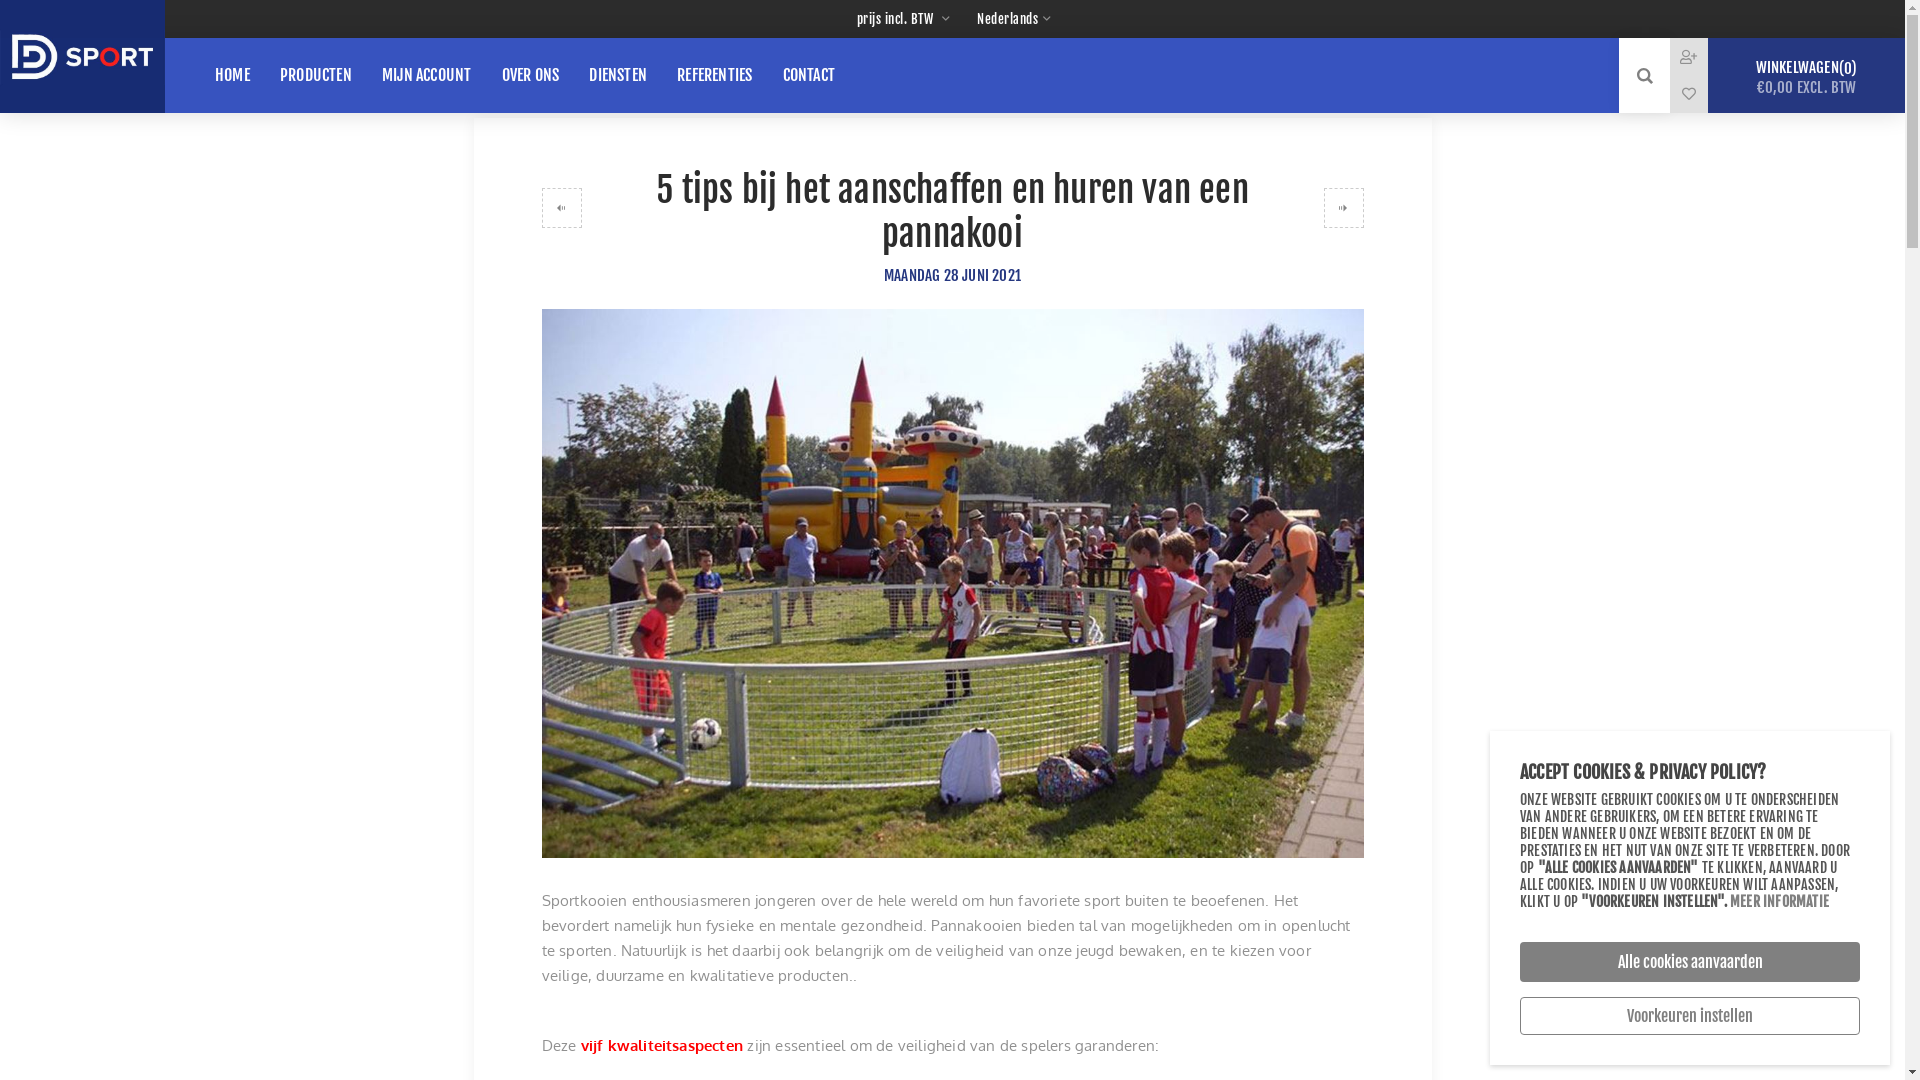 The width and height of the screenshot is (1920, 1080). I want to click on TERUG NAAR ALLE BLOGBERICHTEN, so click(953, 92).